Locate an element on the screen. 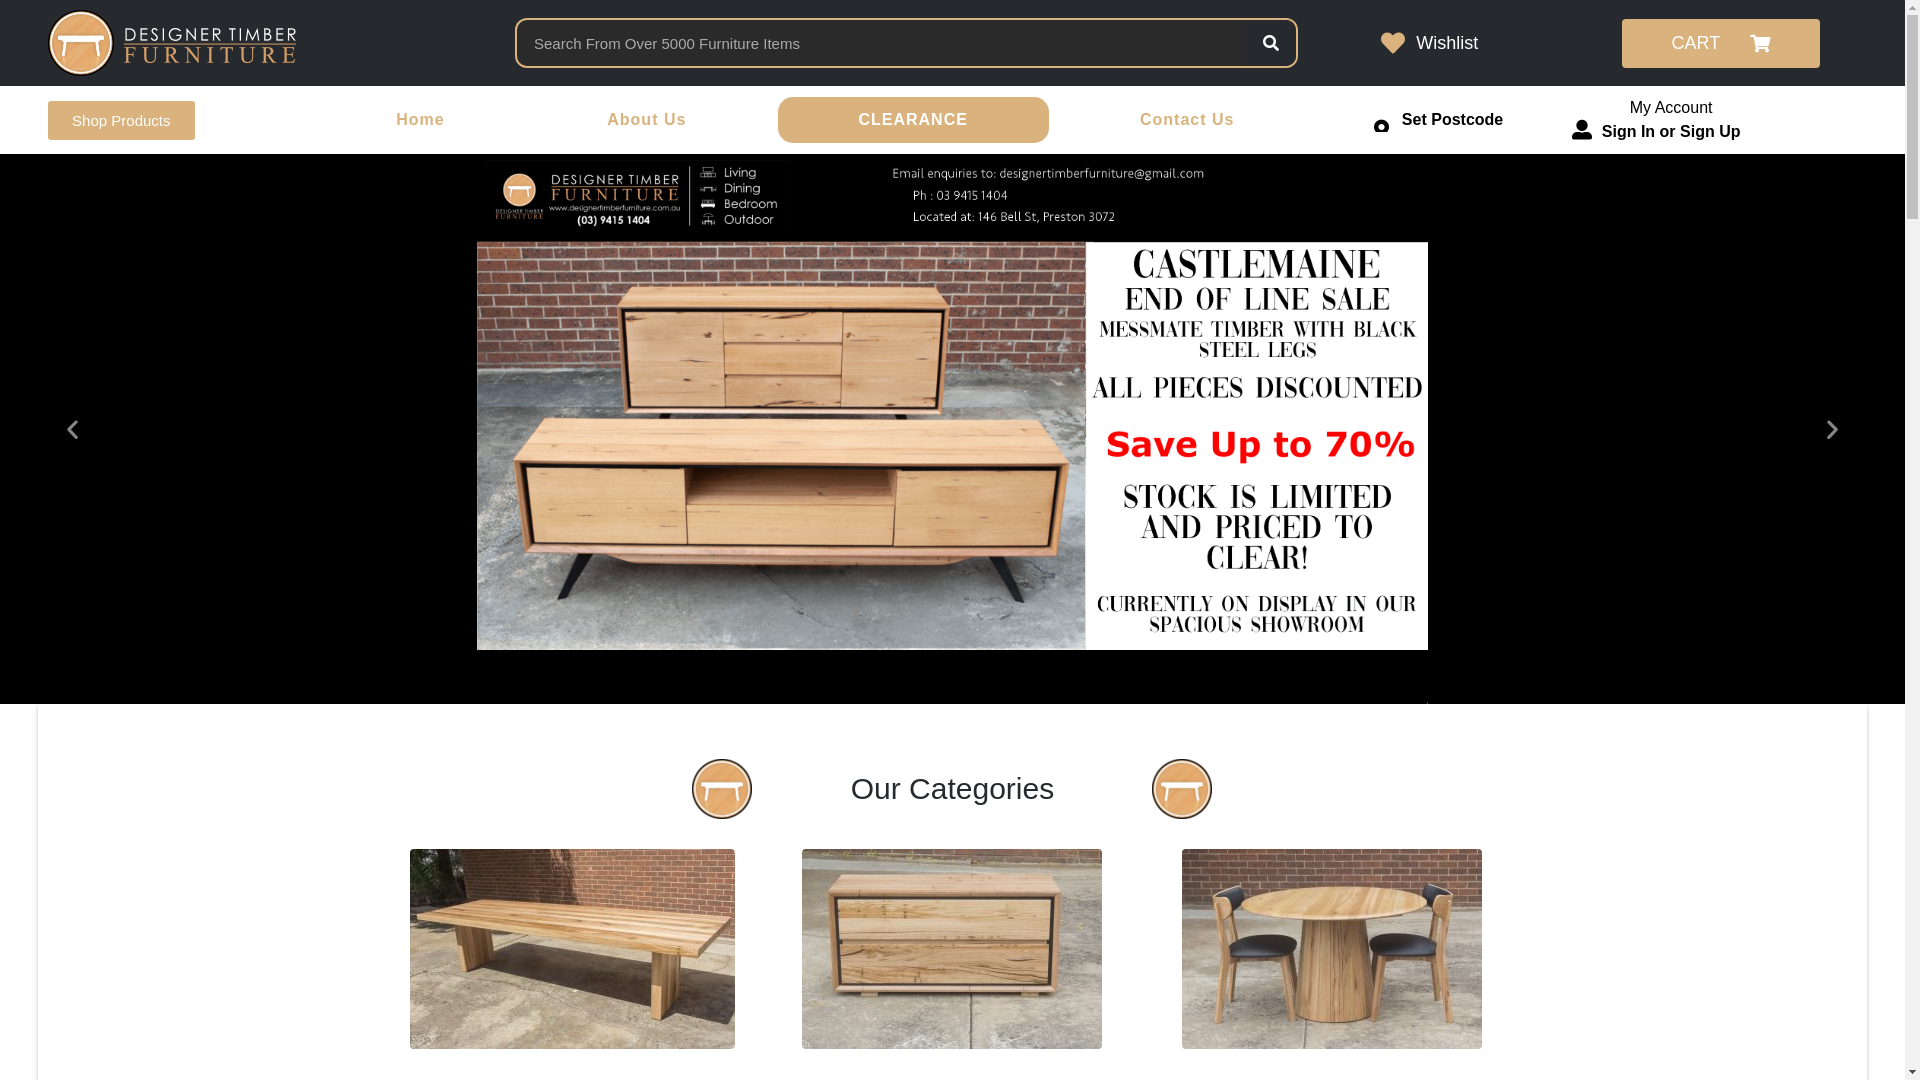 This screenshot has height=1080, width=1920. My Account
Sign In or Sign Up is located at coordinates (1656, 120).